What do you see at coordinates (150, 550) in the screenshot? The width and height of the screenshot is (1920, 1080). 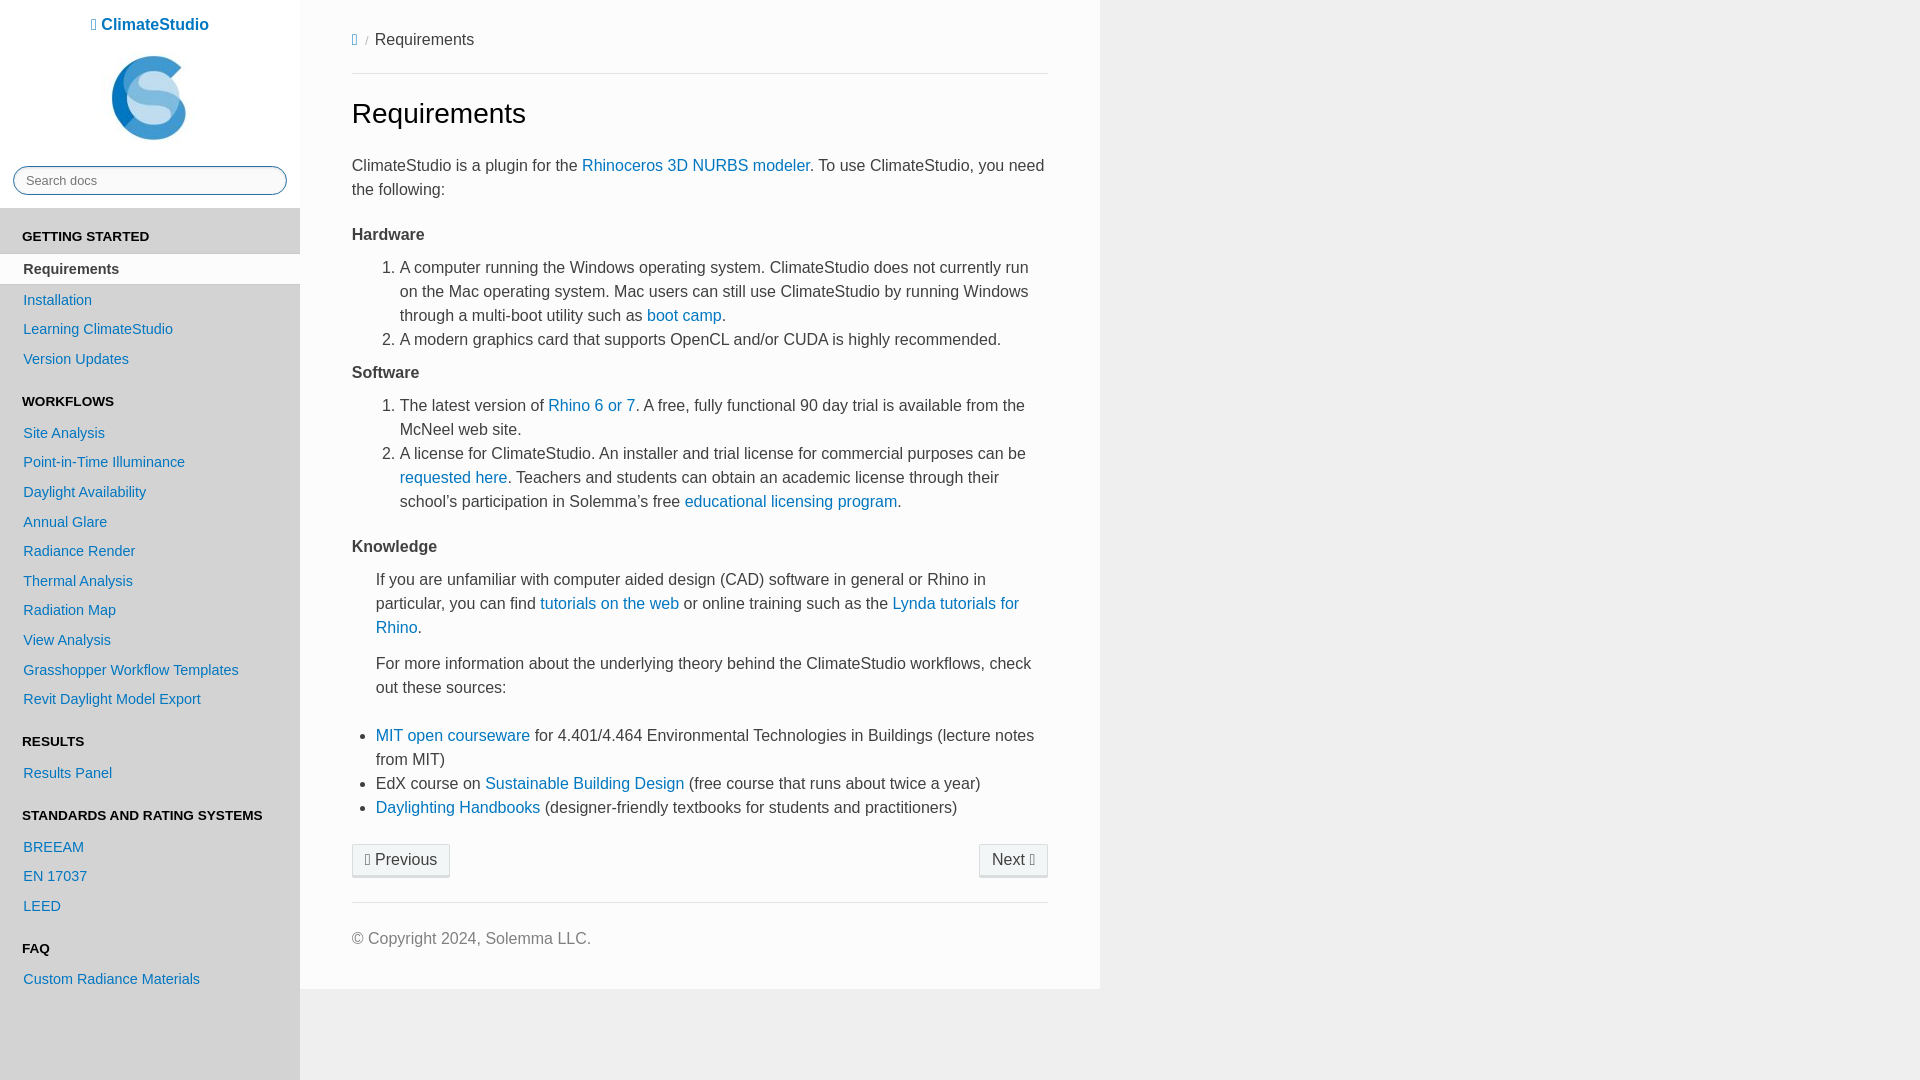 I see `Radiance Render` at bounding box center [150, 550].